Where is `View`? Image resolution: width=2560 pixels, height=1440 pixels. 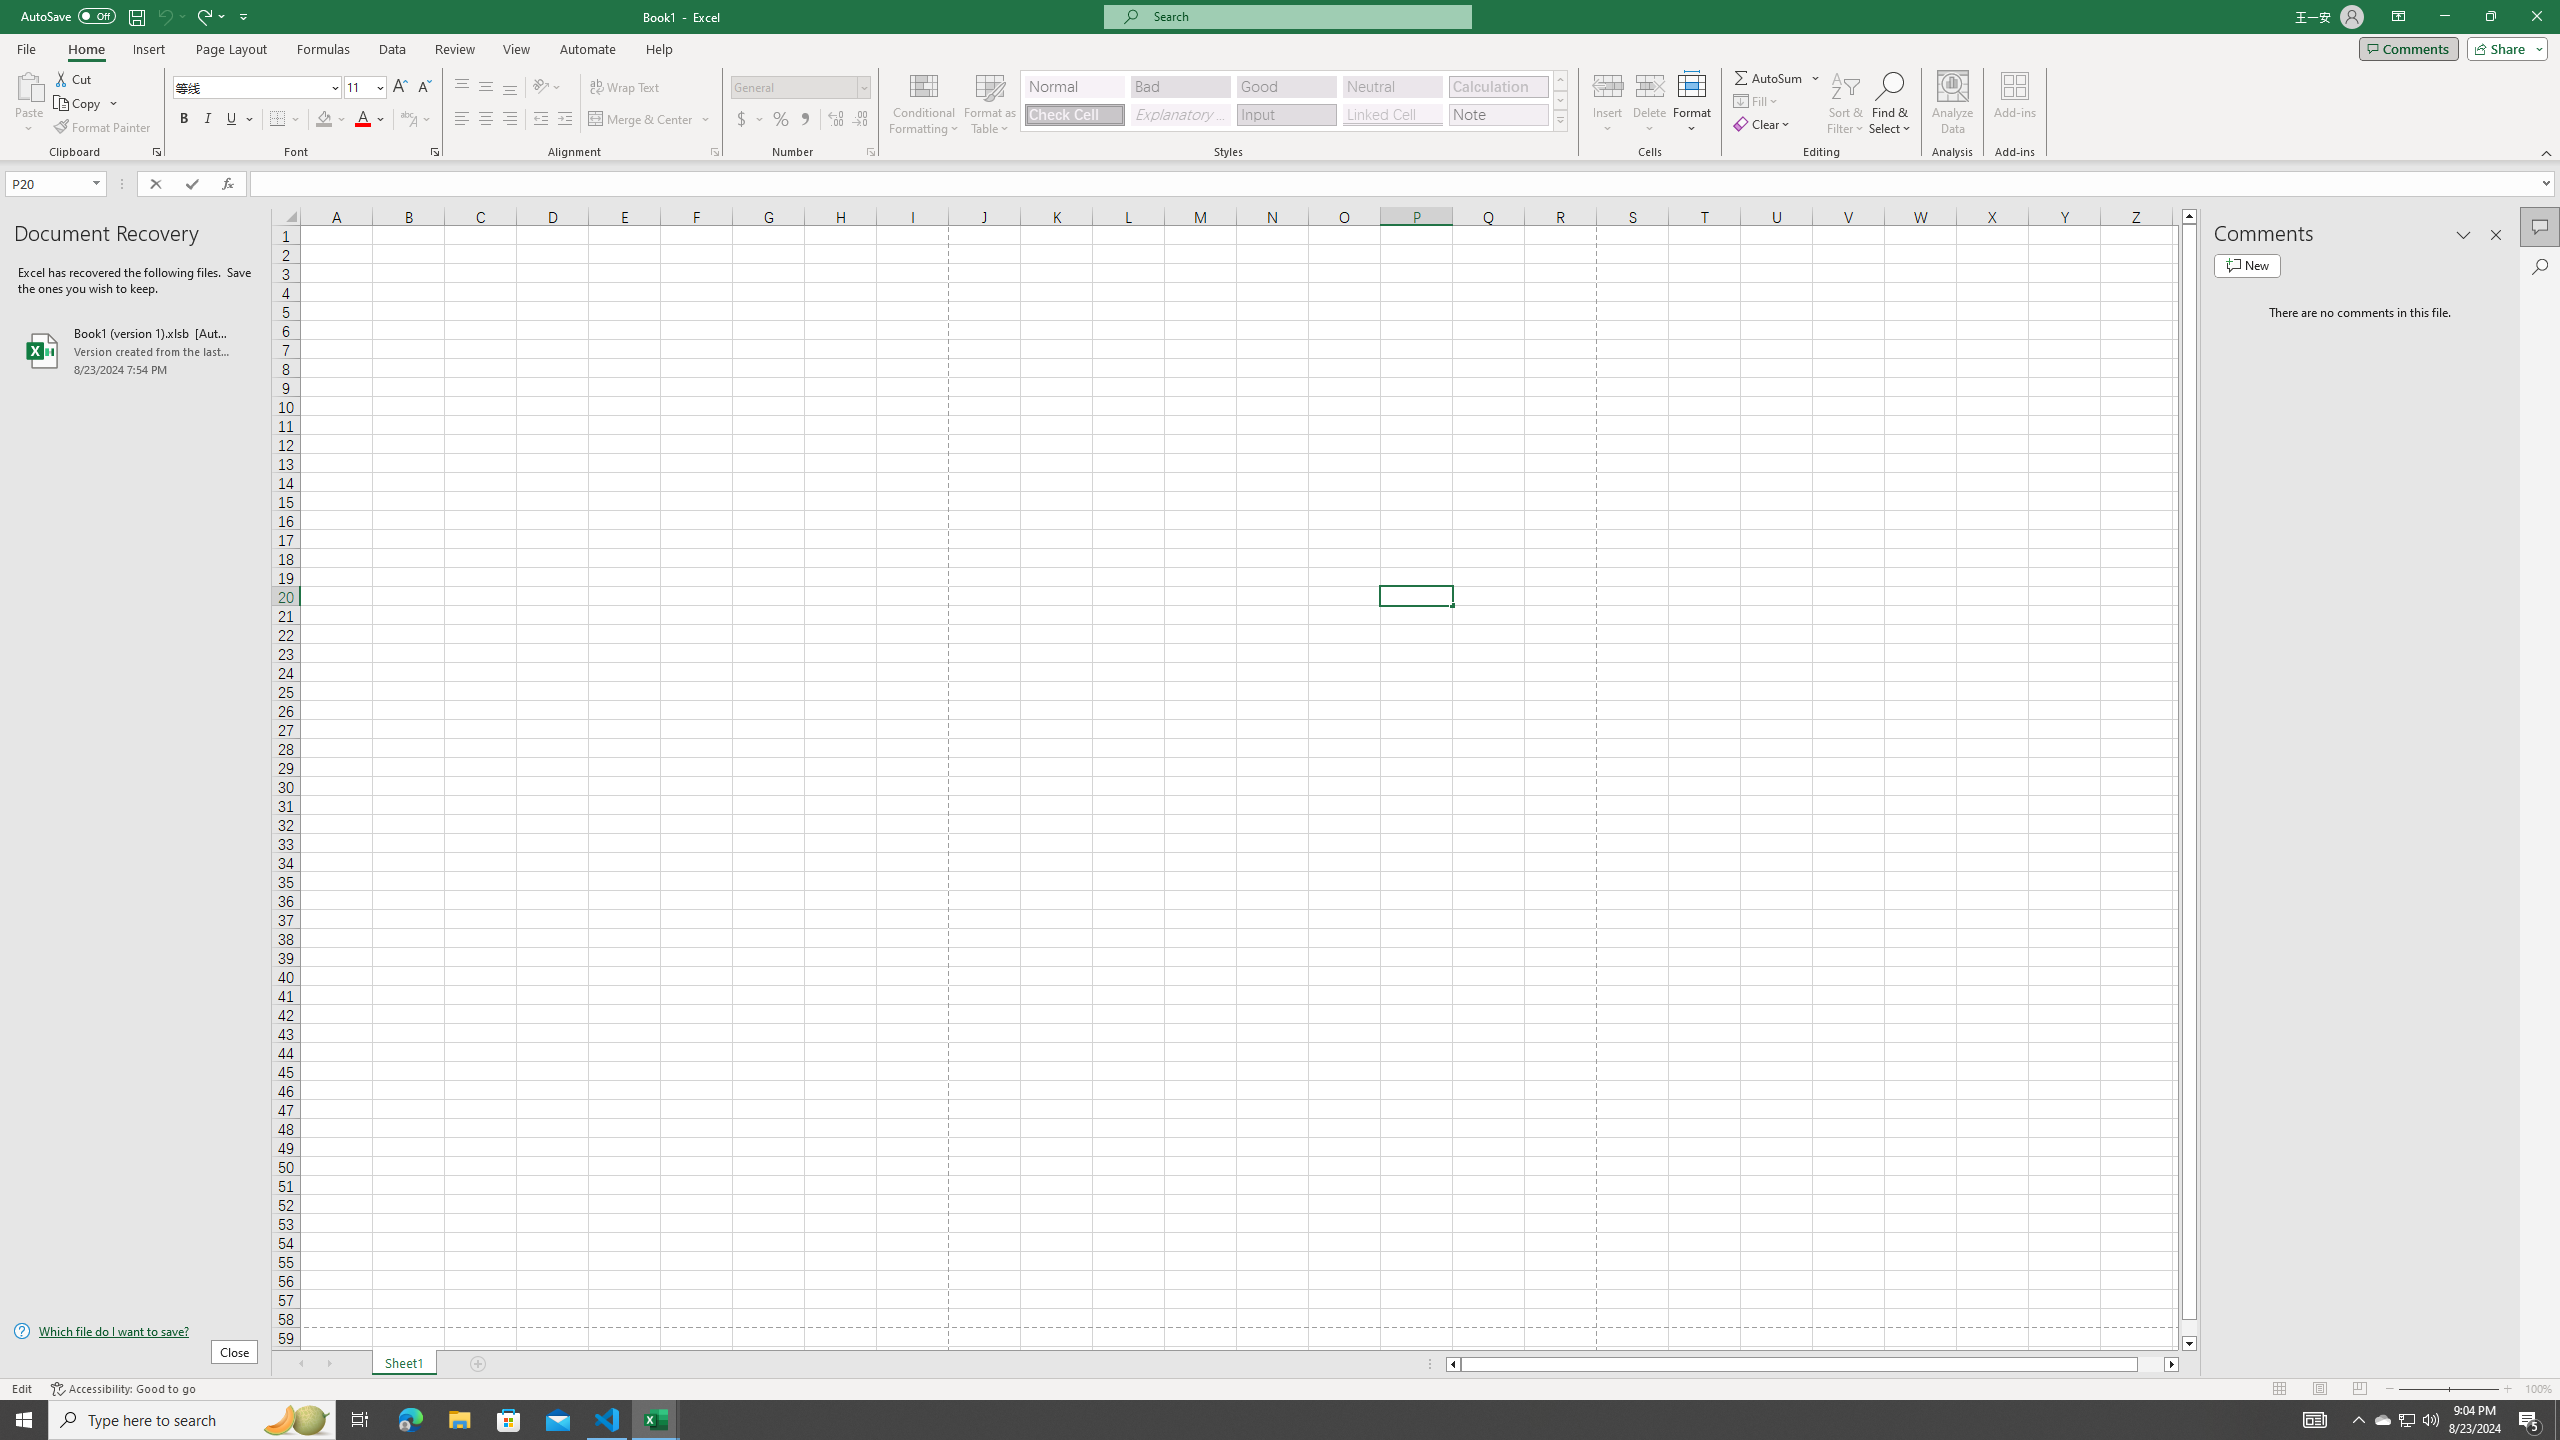
View is located at coordinates (515, 49).